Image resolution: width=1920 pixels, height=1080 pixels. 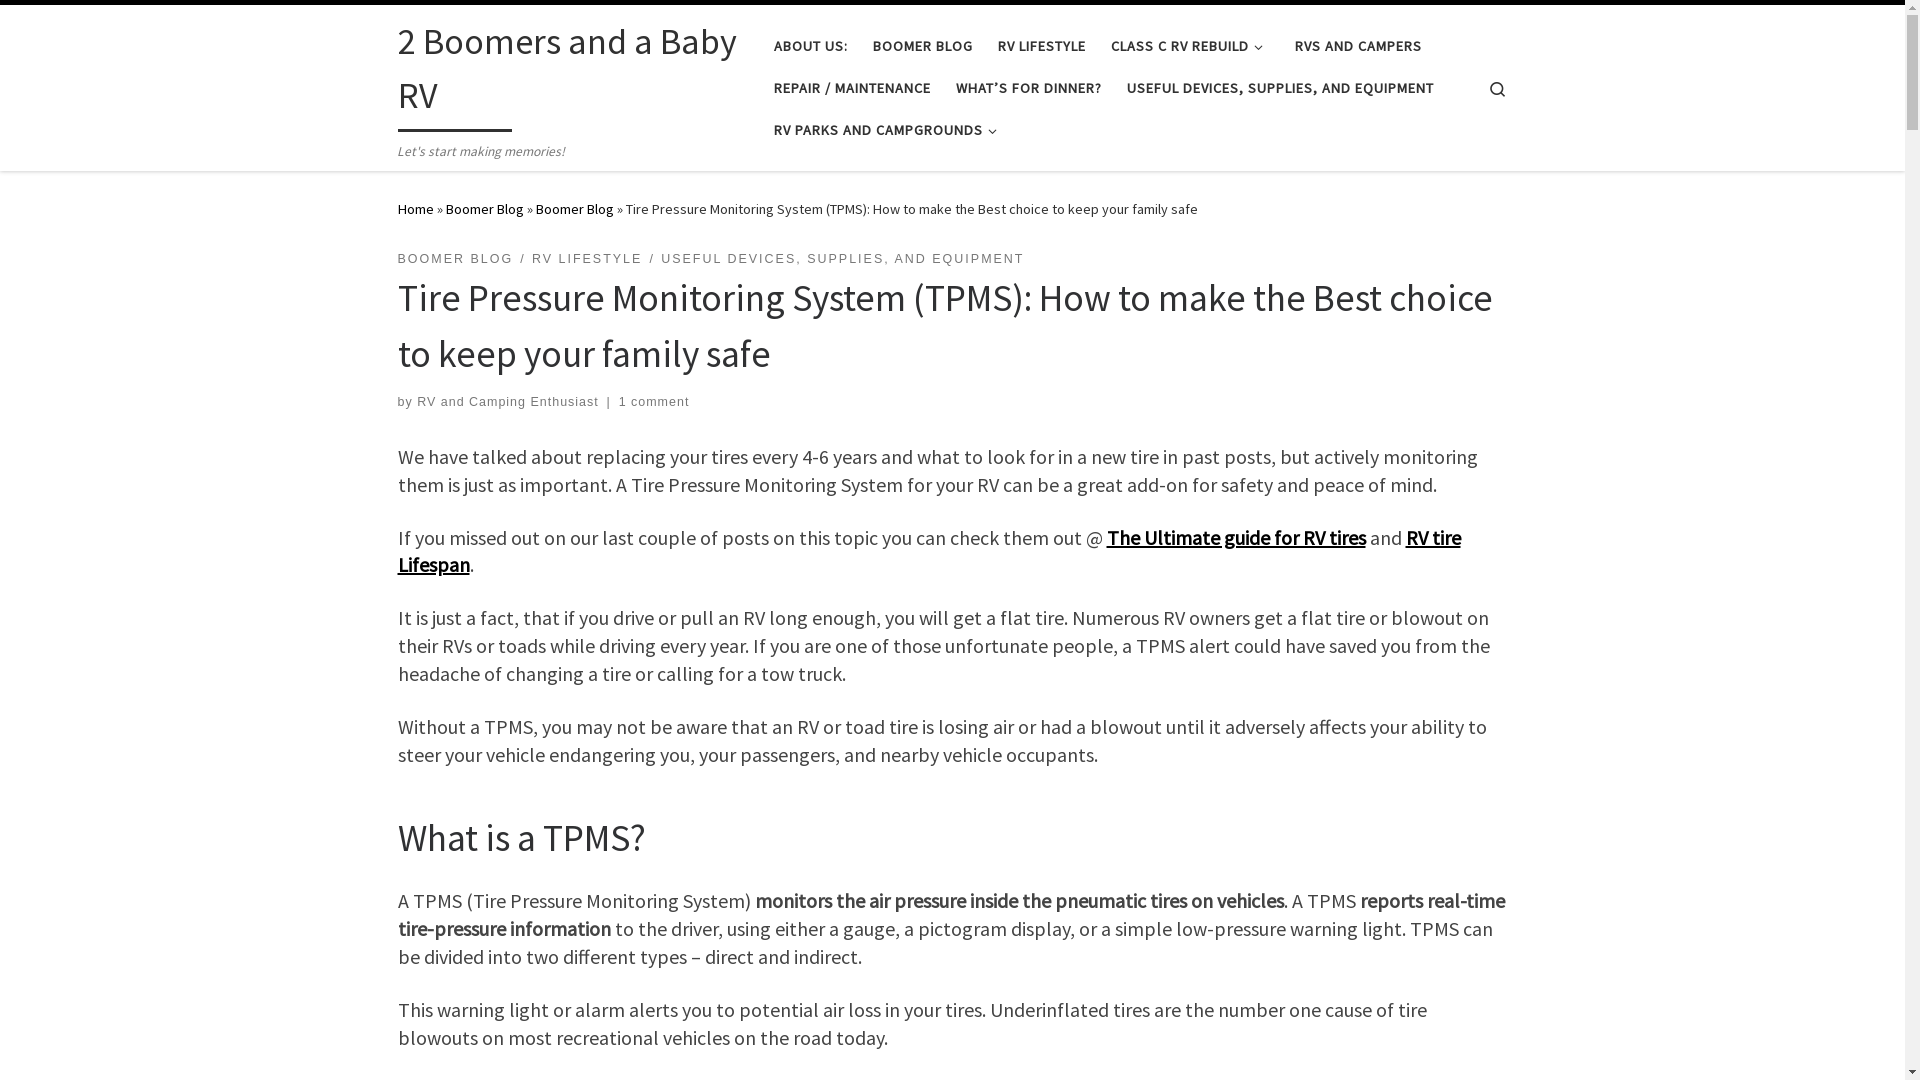 What do you see at coordinates (922, 46) in the screenshot?
I see `BOOMER BLOG` at bounding box center [922, 46].